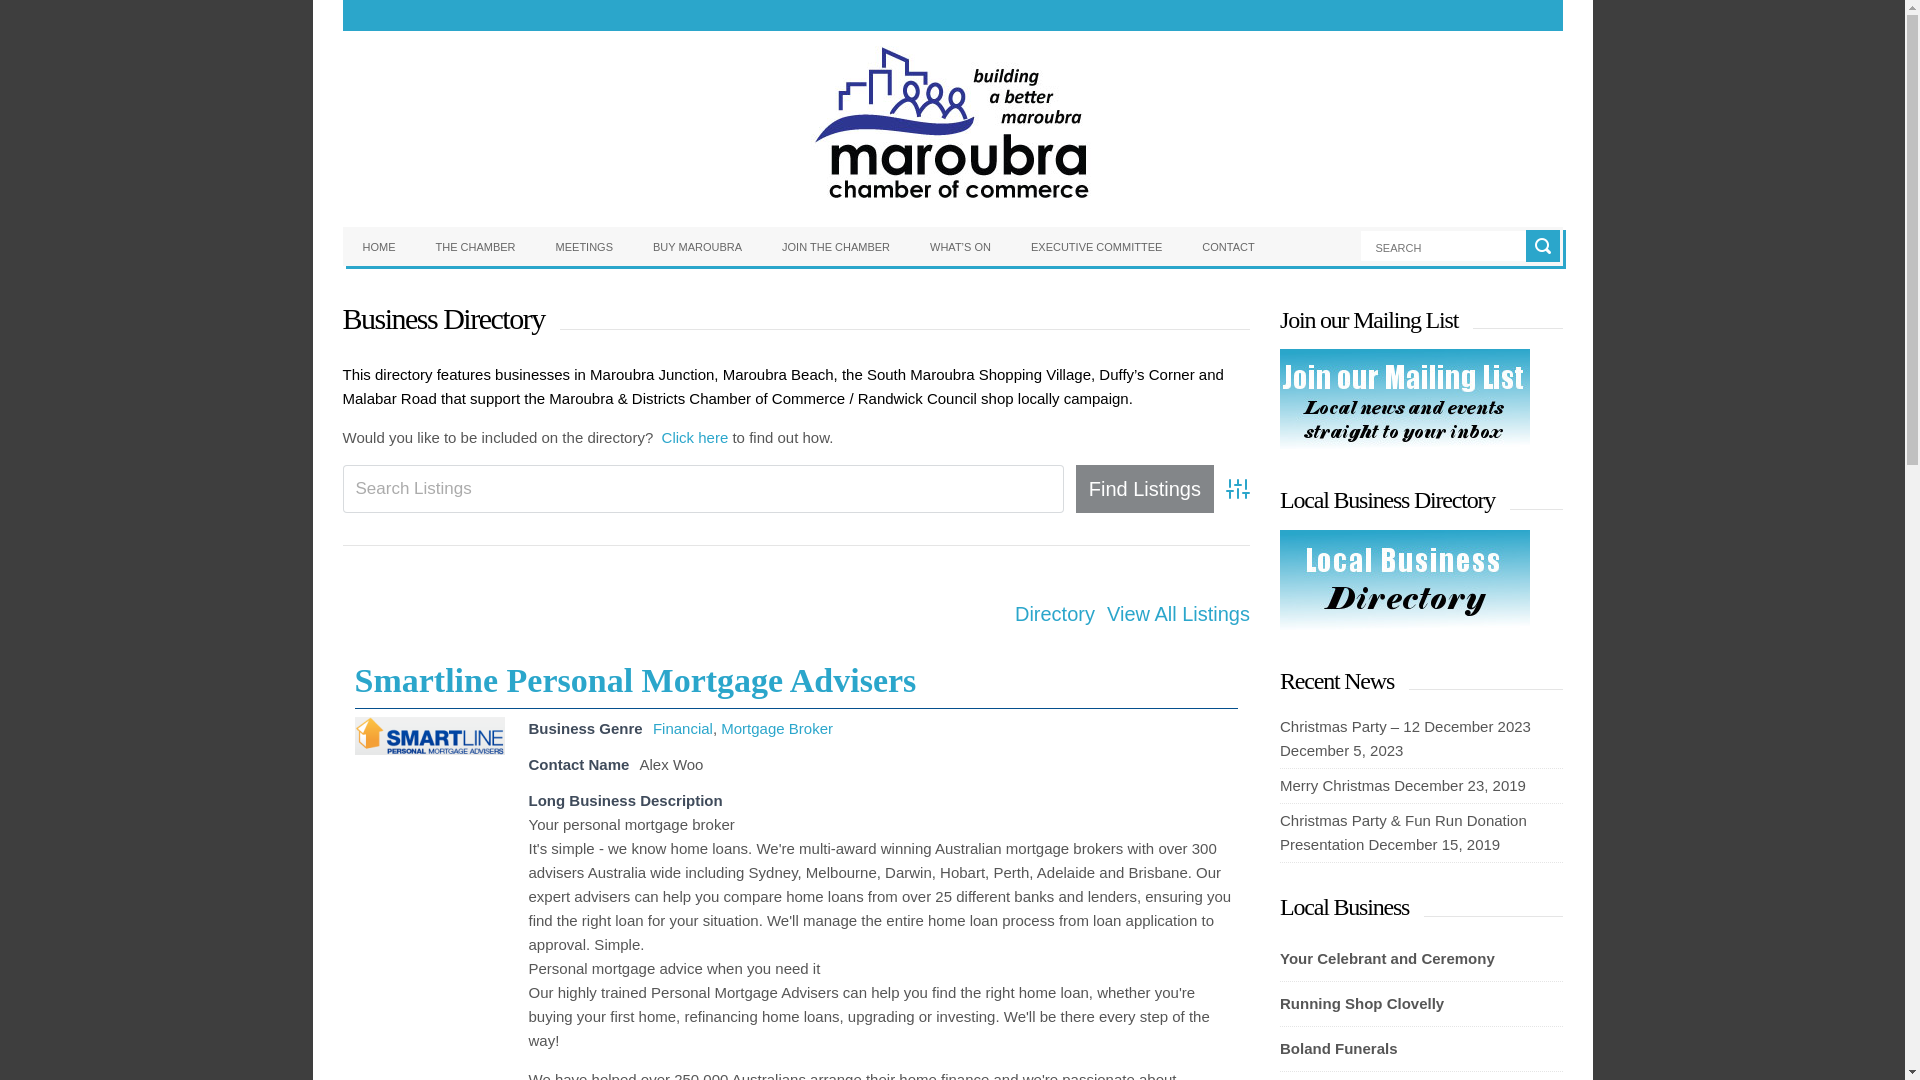 This screenshot has width=1920, height=1080. Describe the element at coordinates (696, 437) in the screenshot. I see `Click here` at that location.